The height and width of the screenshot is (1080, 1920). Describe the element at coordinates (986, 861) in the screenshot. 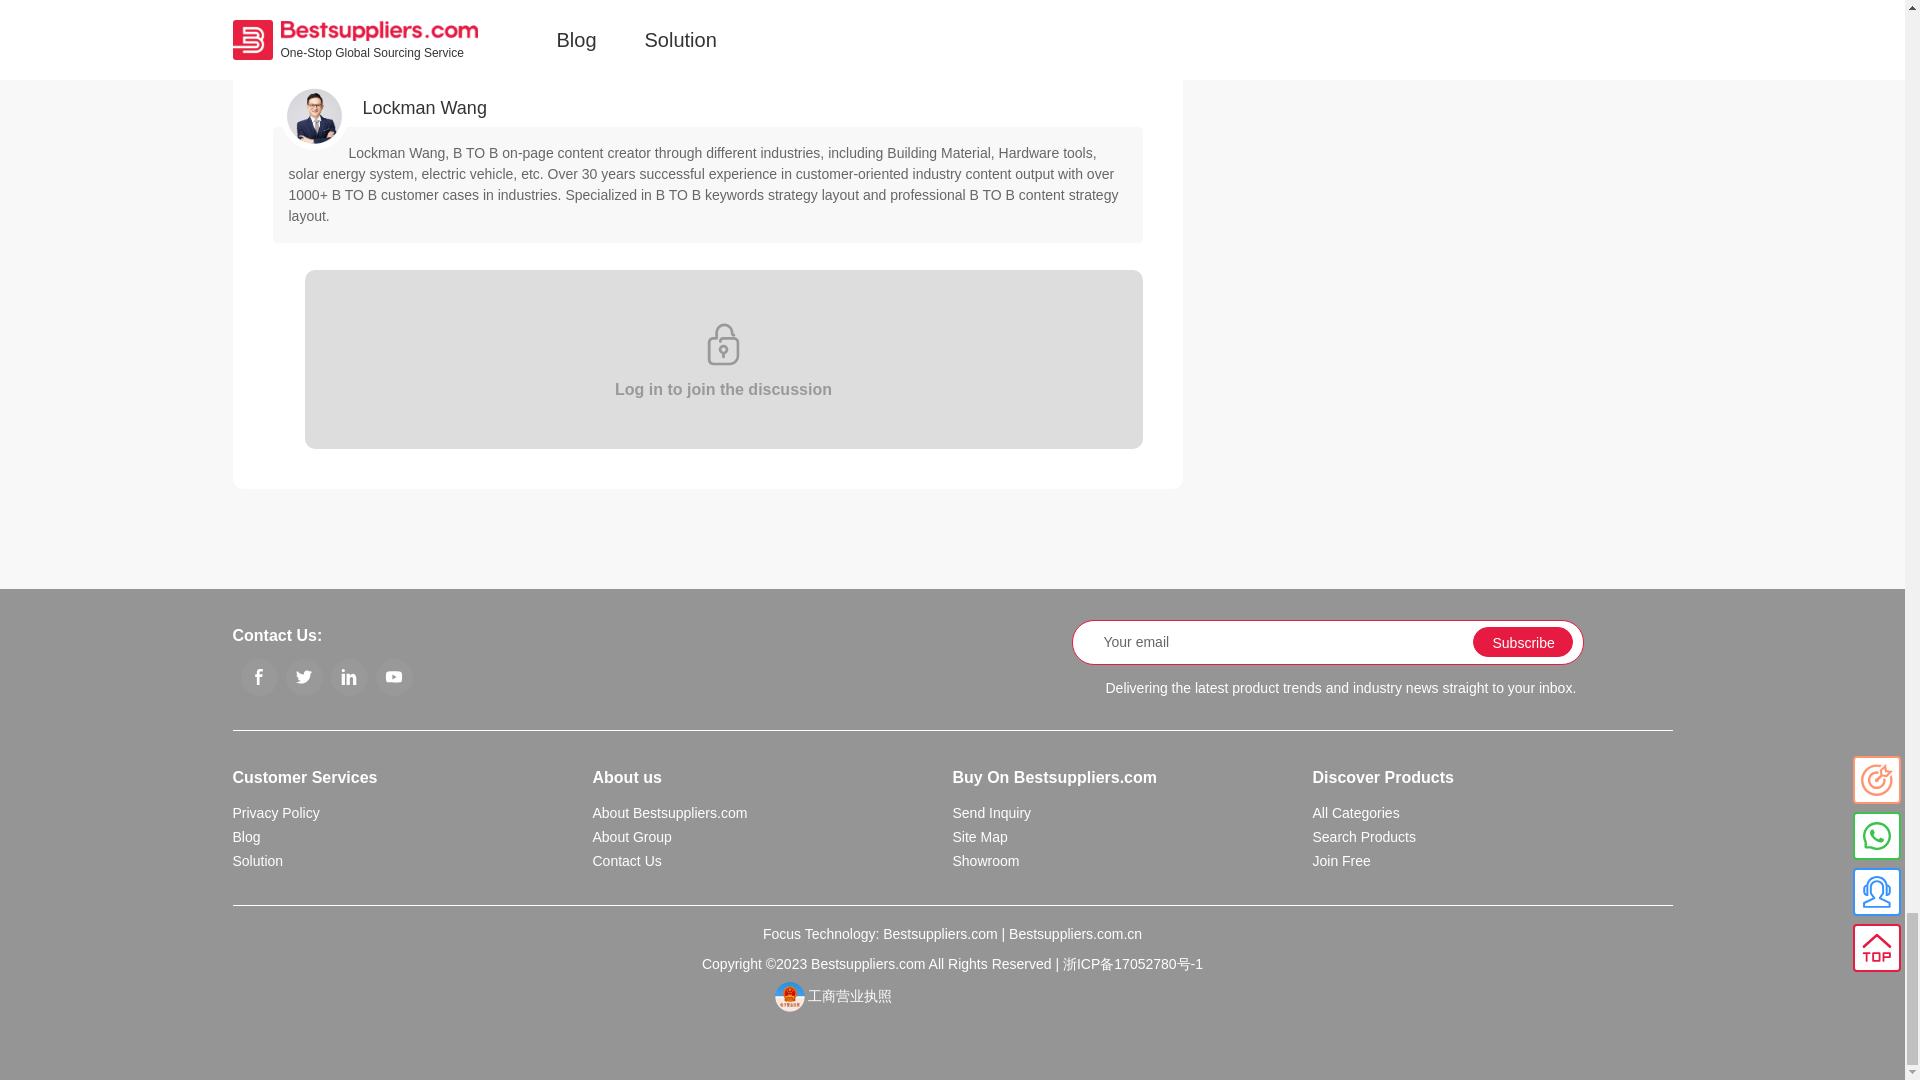

I see `Showroom` at that location.